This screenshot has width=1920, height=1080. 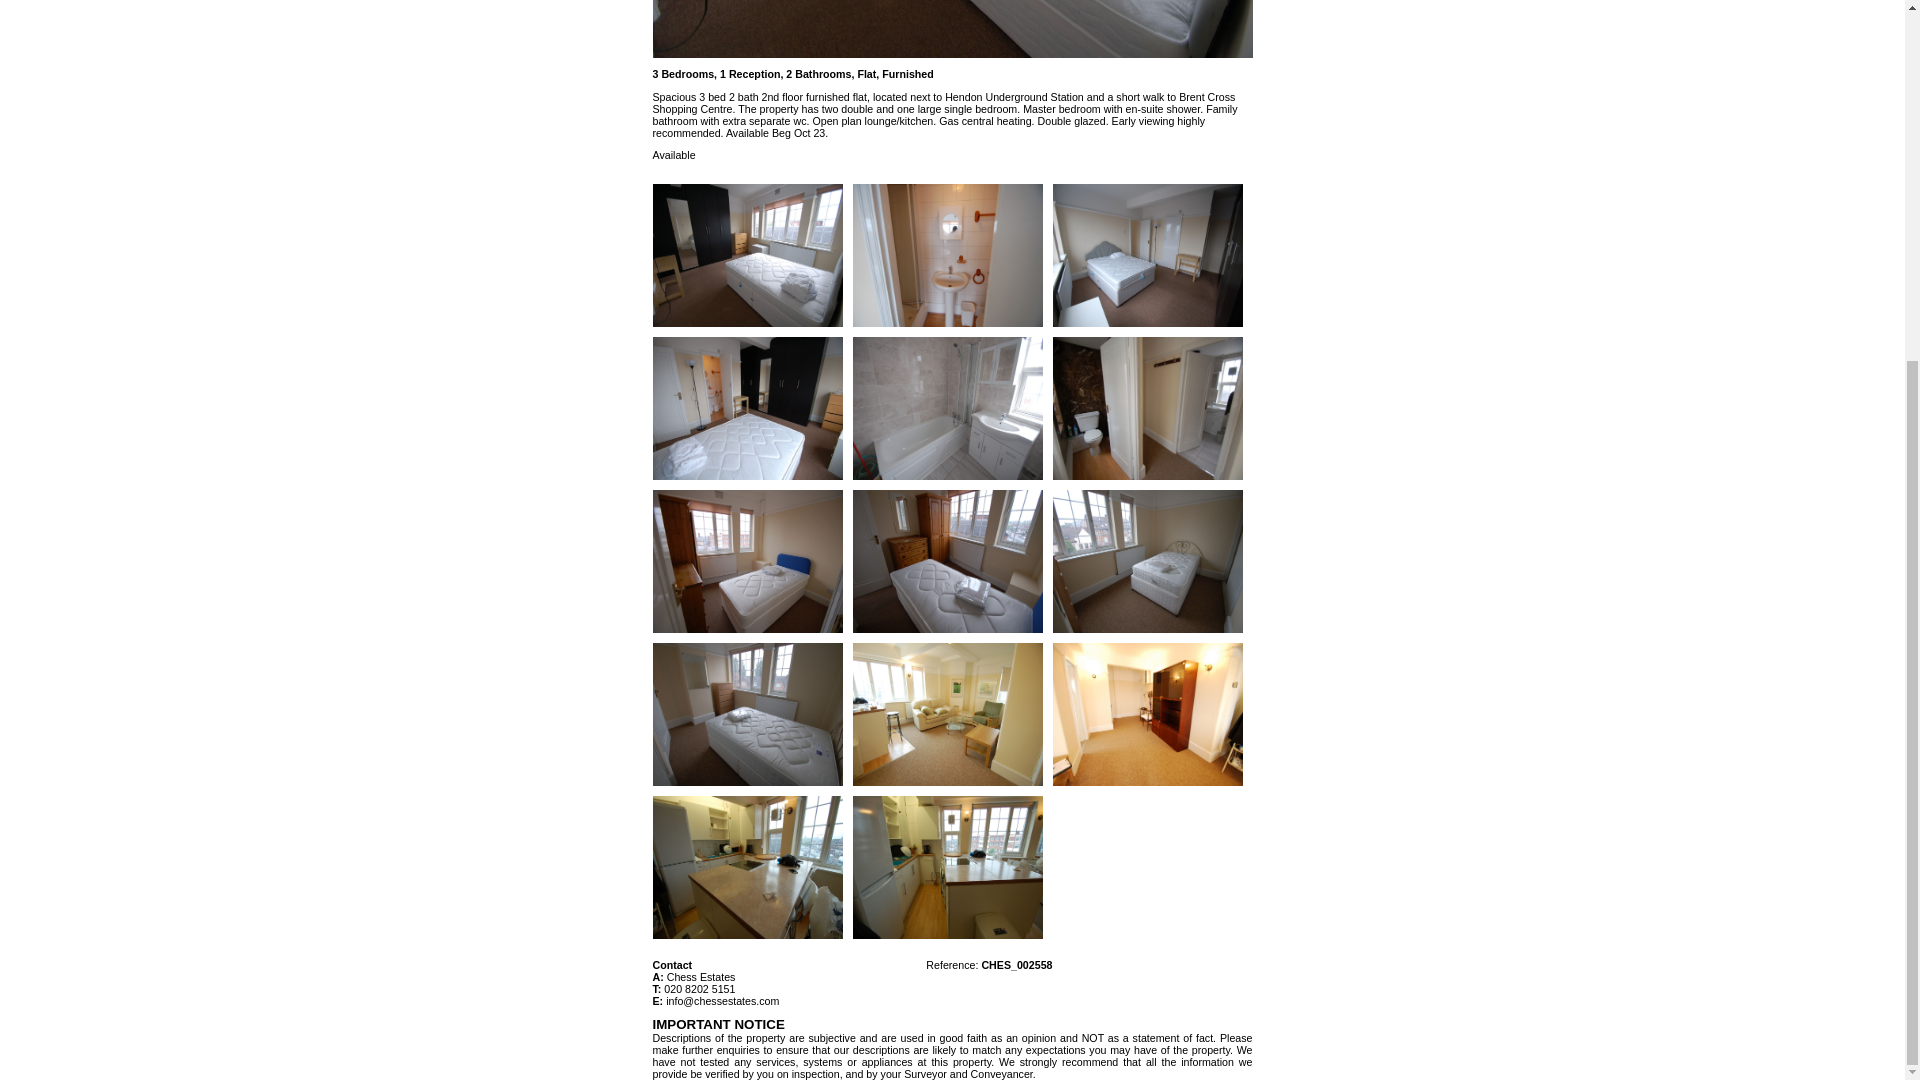 I want to click on Photo 9, so click(x=747, y=561).